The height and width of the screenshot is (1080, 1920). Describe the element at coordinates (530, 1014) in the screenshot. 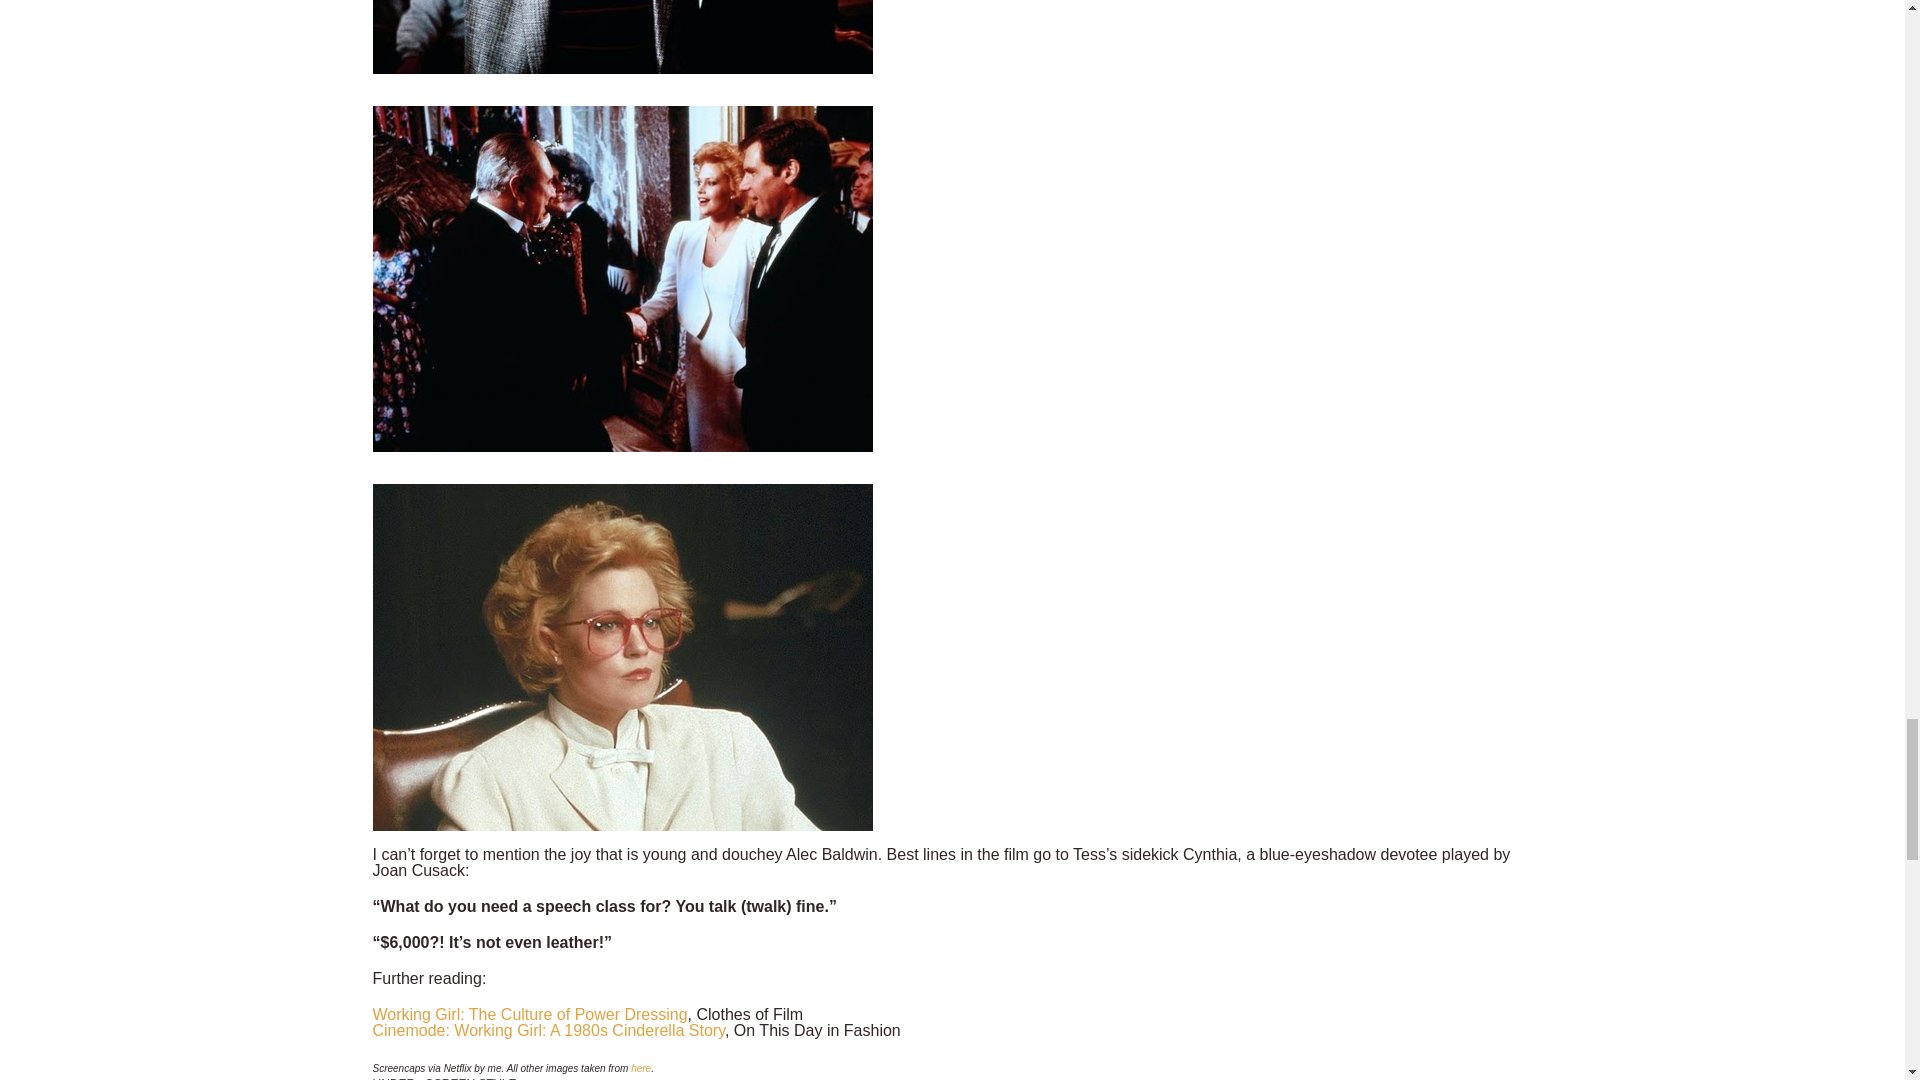

I see `Working Girl: The Culture of Power Dressing` at that location.